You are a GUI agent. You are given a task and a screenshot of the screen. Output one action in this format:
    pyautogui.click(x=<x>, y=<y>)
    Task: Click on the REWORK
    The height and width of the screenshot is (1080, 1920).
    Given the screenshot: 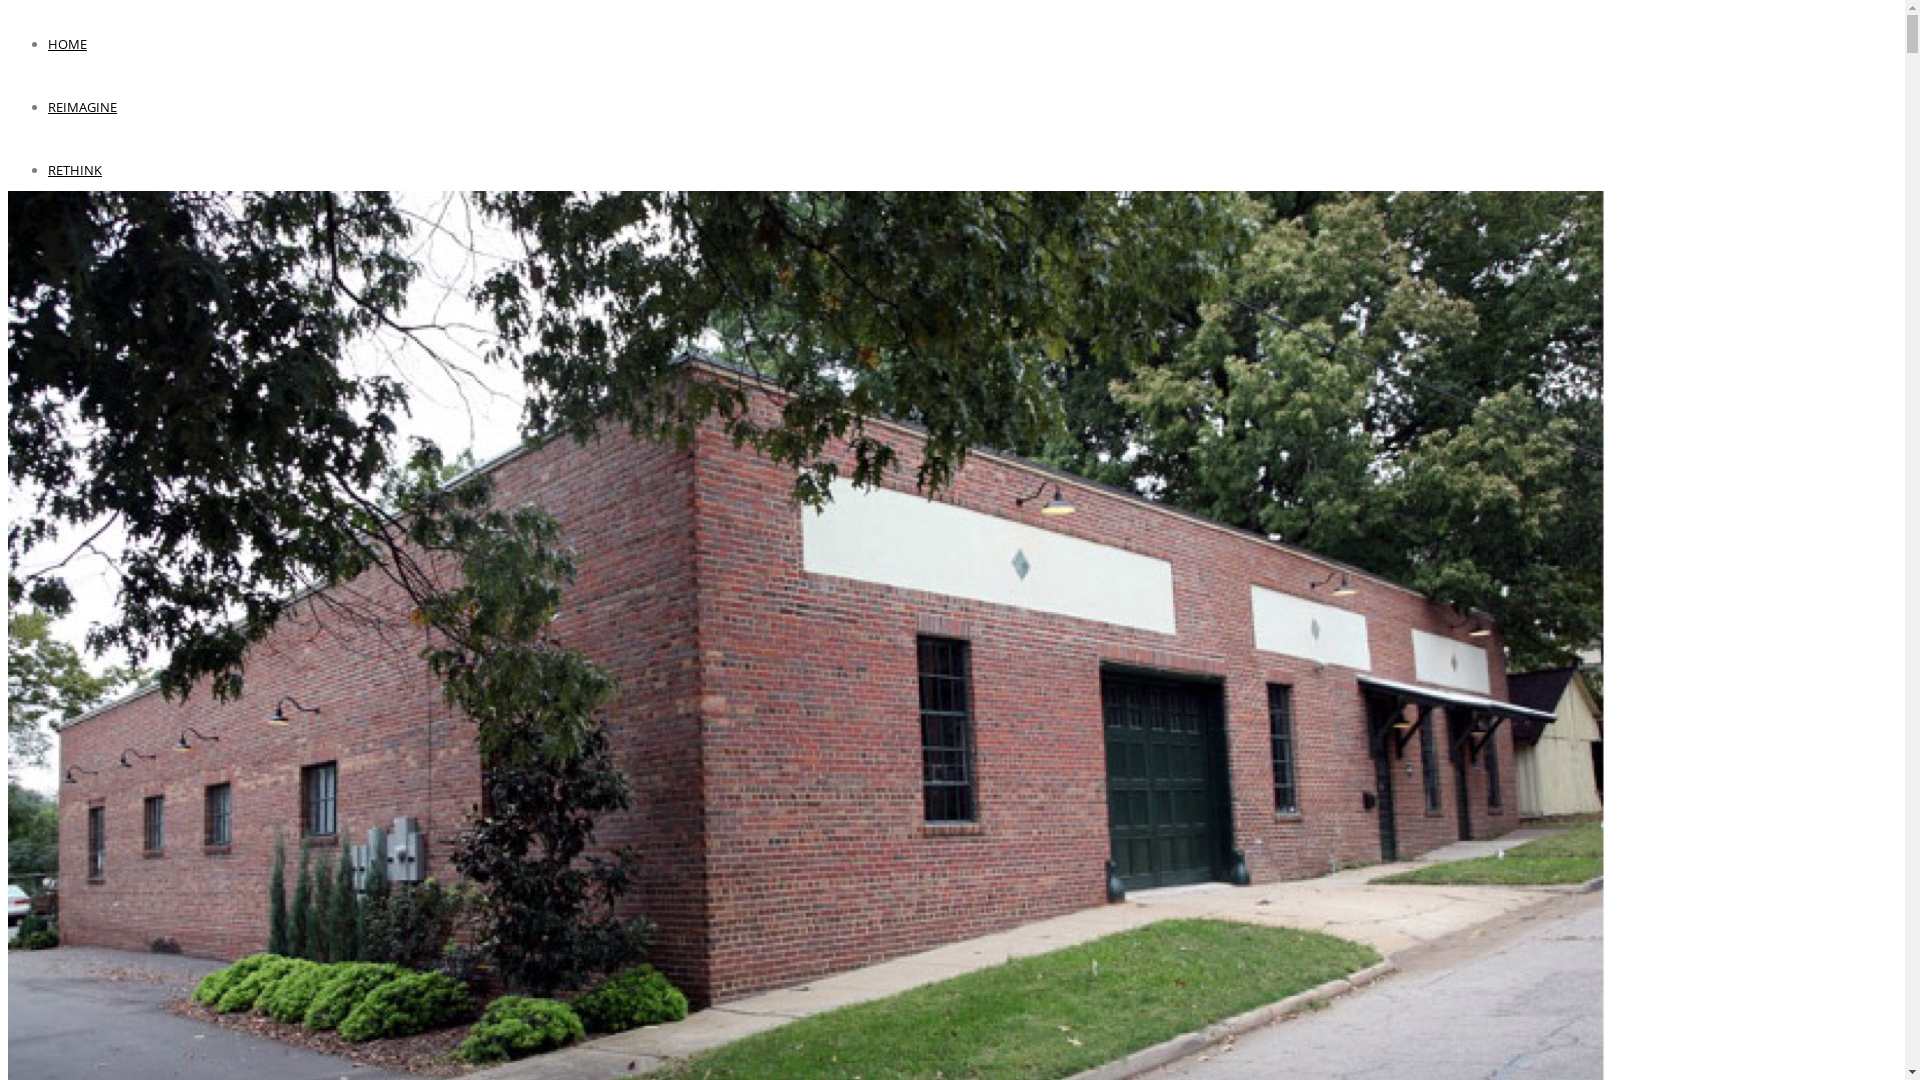 What is the action you would take?
    pyautogui.click(x=80, y=998)
    